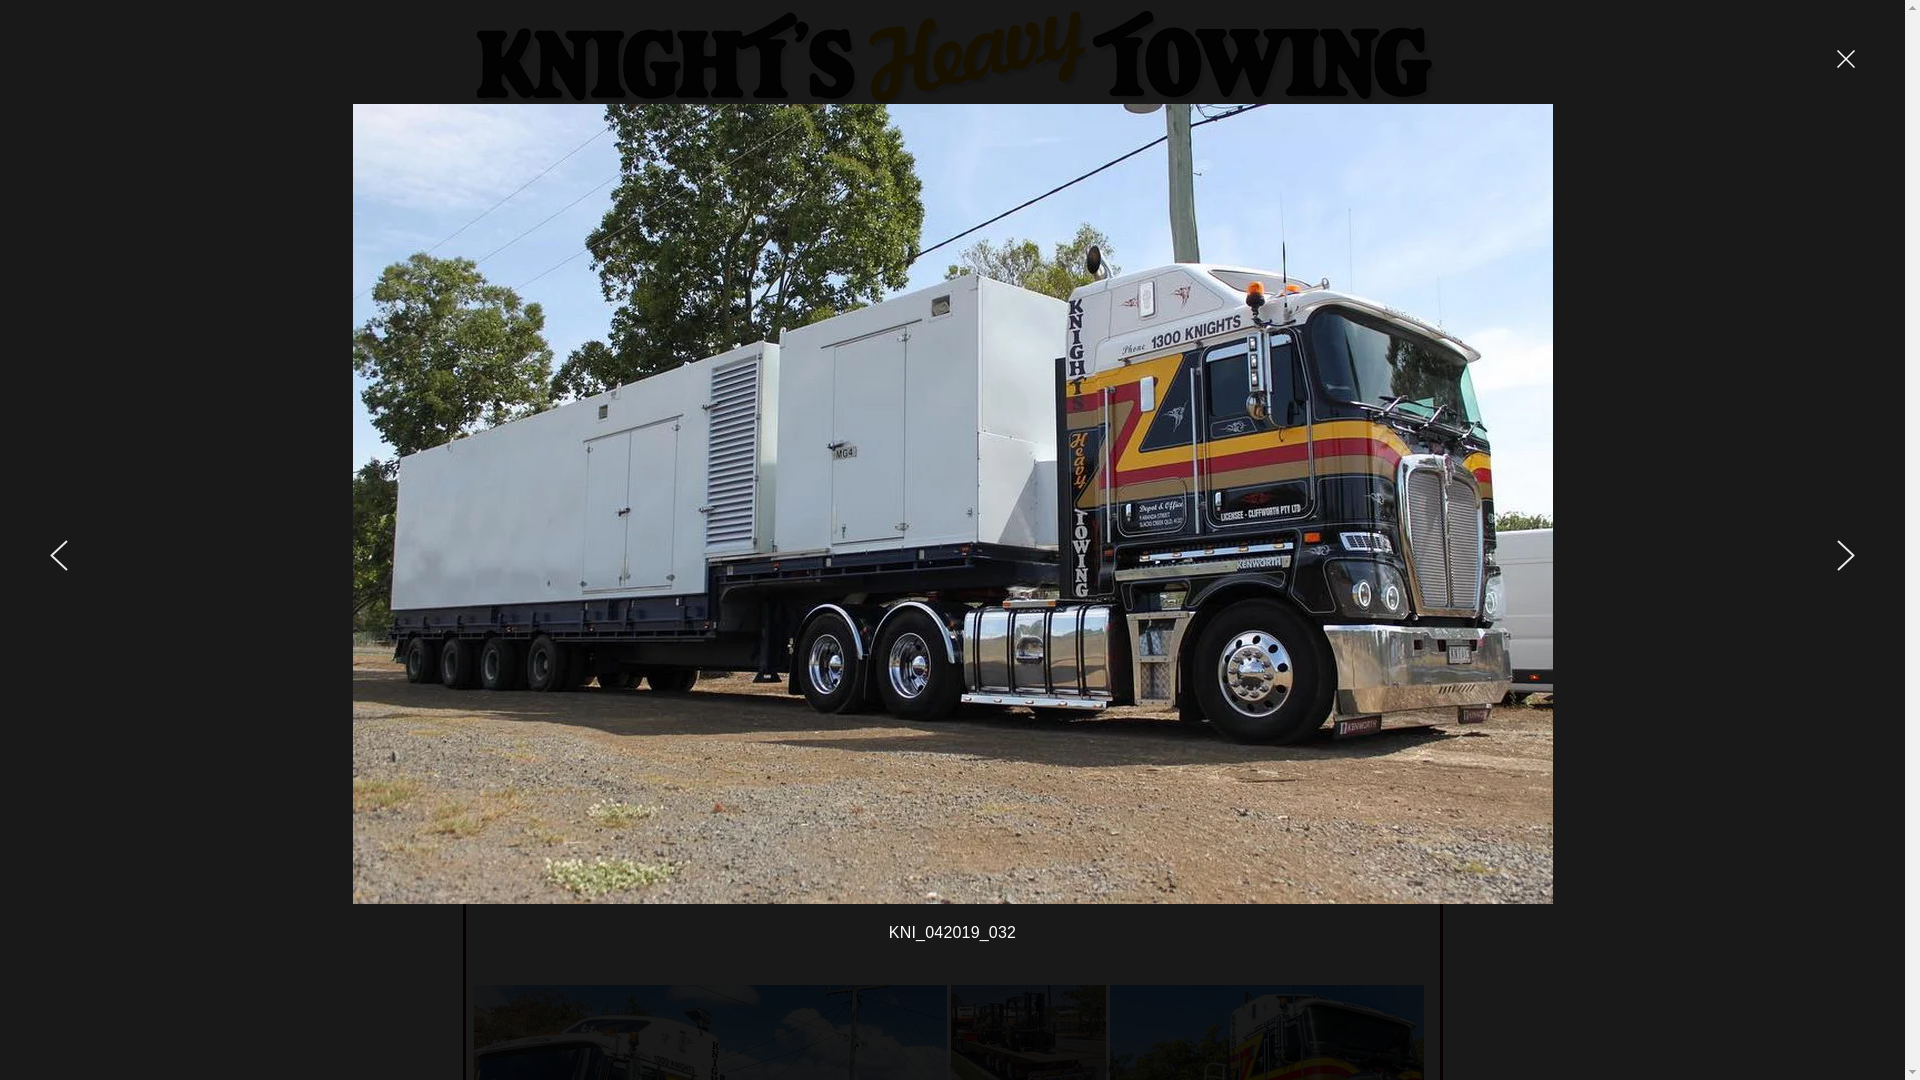 The image size is (1920, 1080). What do you see at coordinates (956, 60) in the screenshot?
I see `Knights Heavy Towing LOGO.png` at bounding box center [956, 60].